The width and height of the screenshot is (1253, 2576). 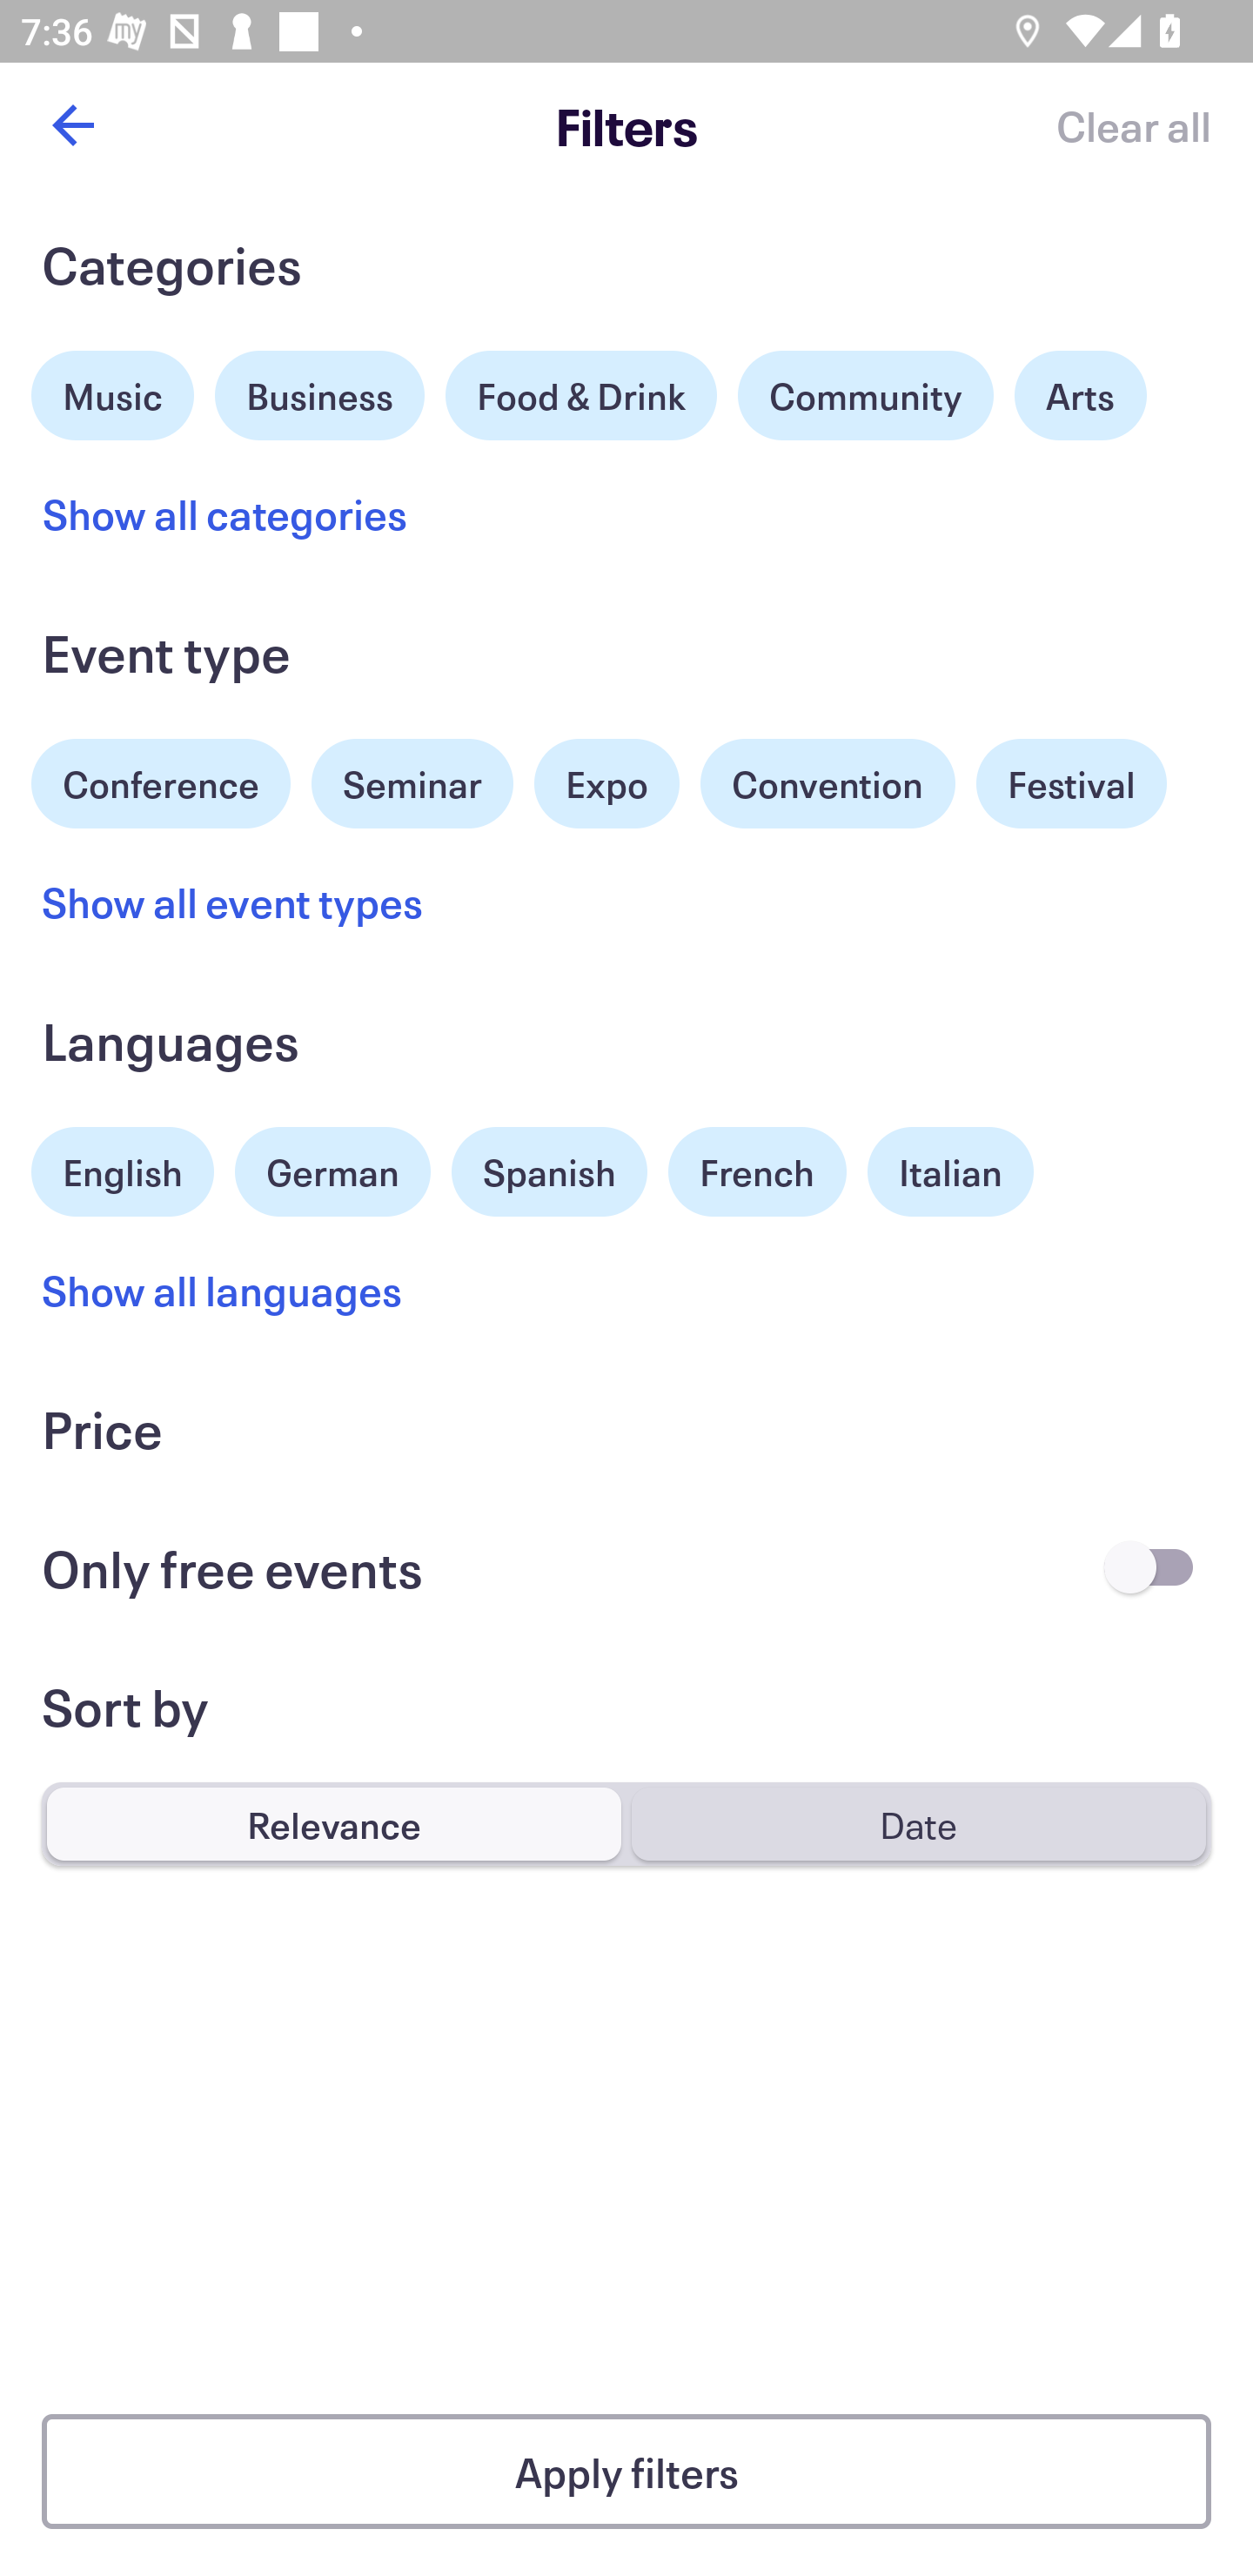 I want to click on Spanish, so click(x=549, y=1171).